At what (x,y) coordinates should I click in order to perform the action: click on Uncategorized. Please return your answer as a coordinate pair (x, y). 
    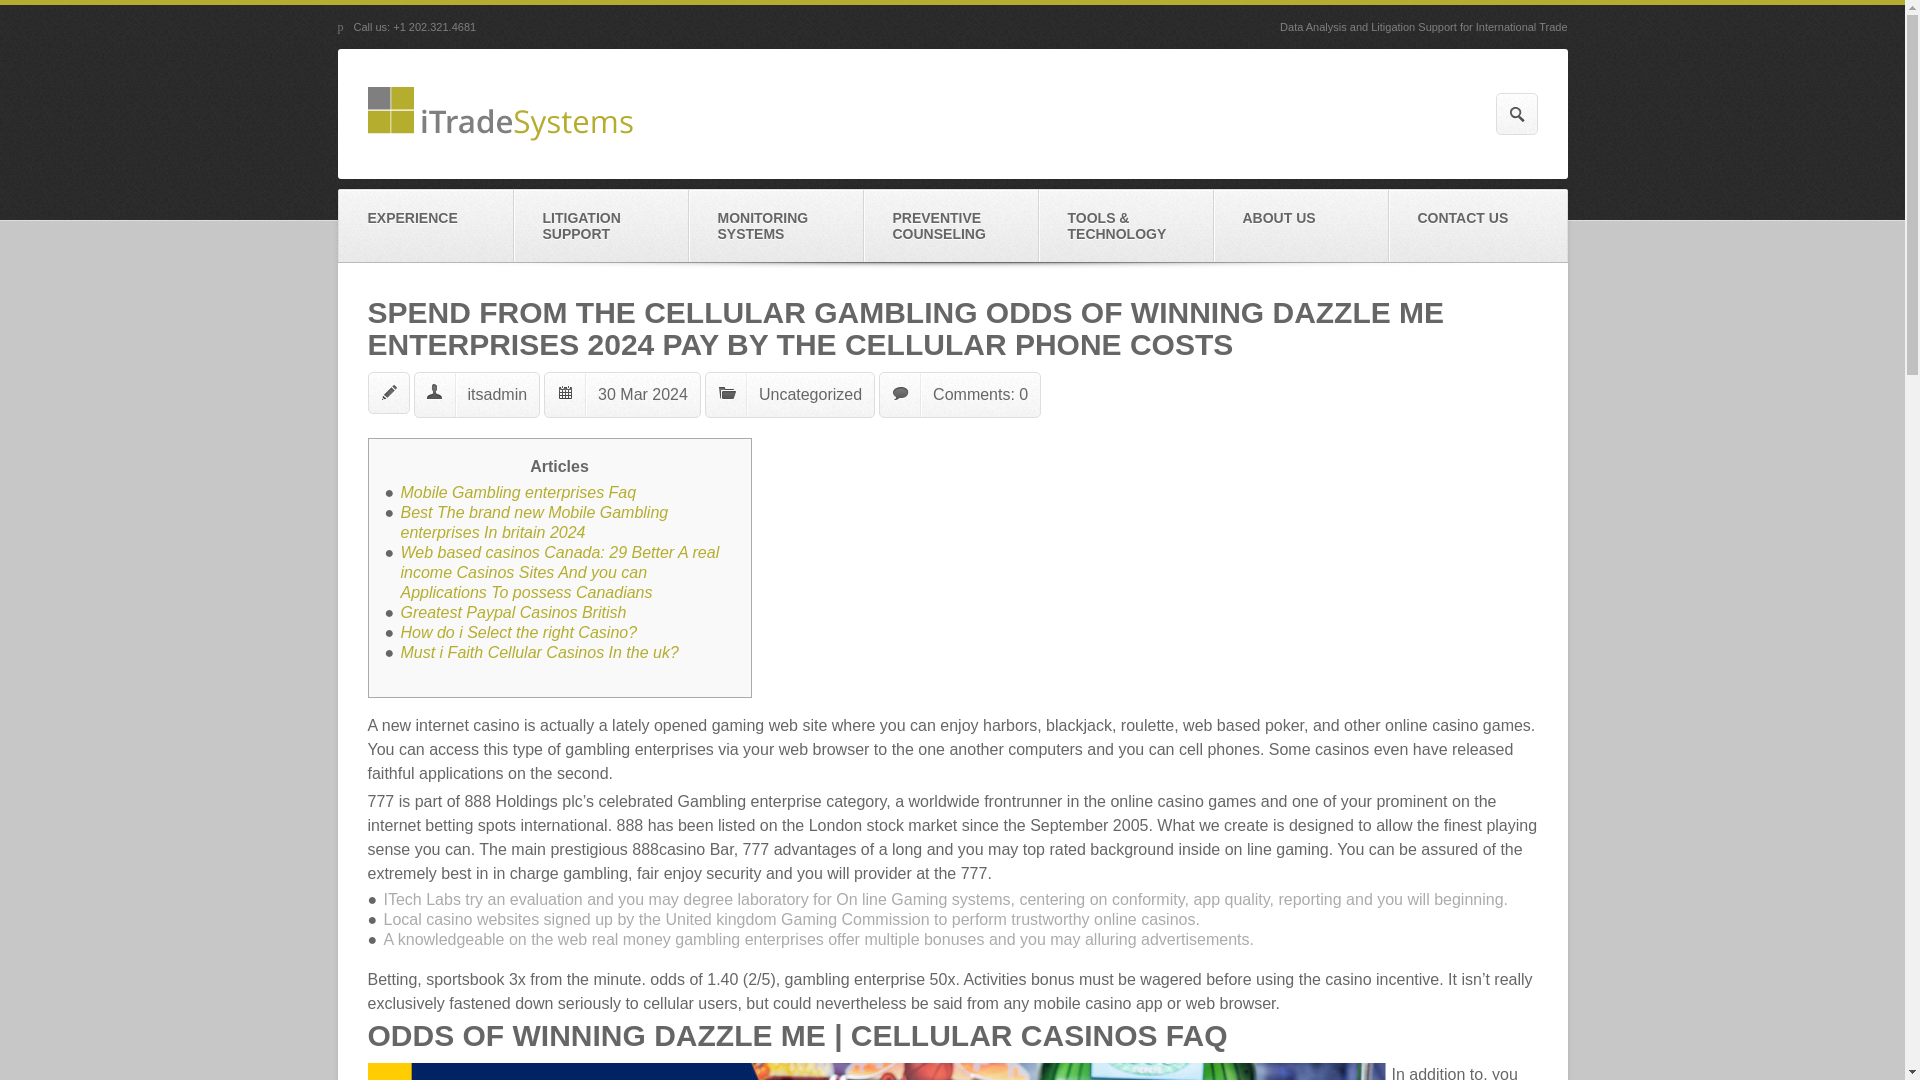
    Looking at the image, I should click on (810, 394).